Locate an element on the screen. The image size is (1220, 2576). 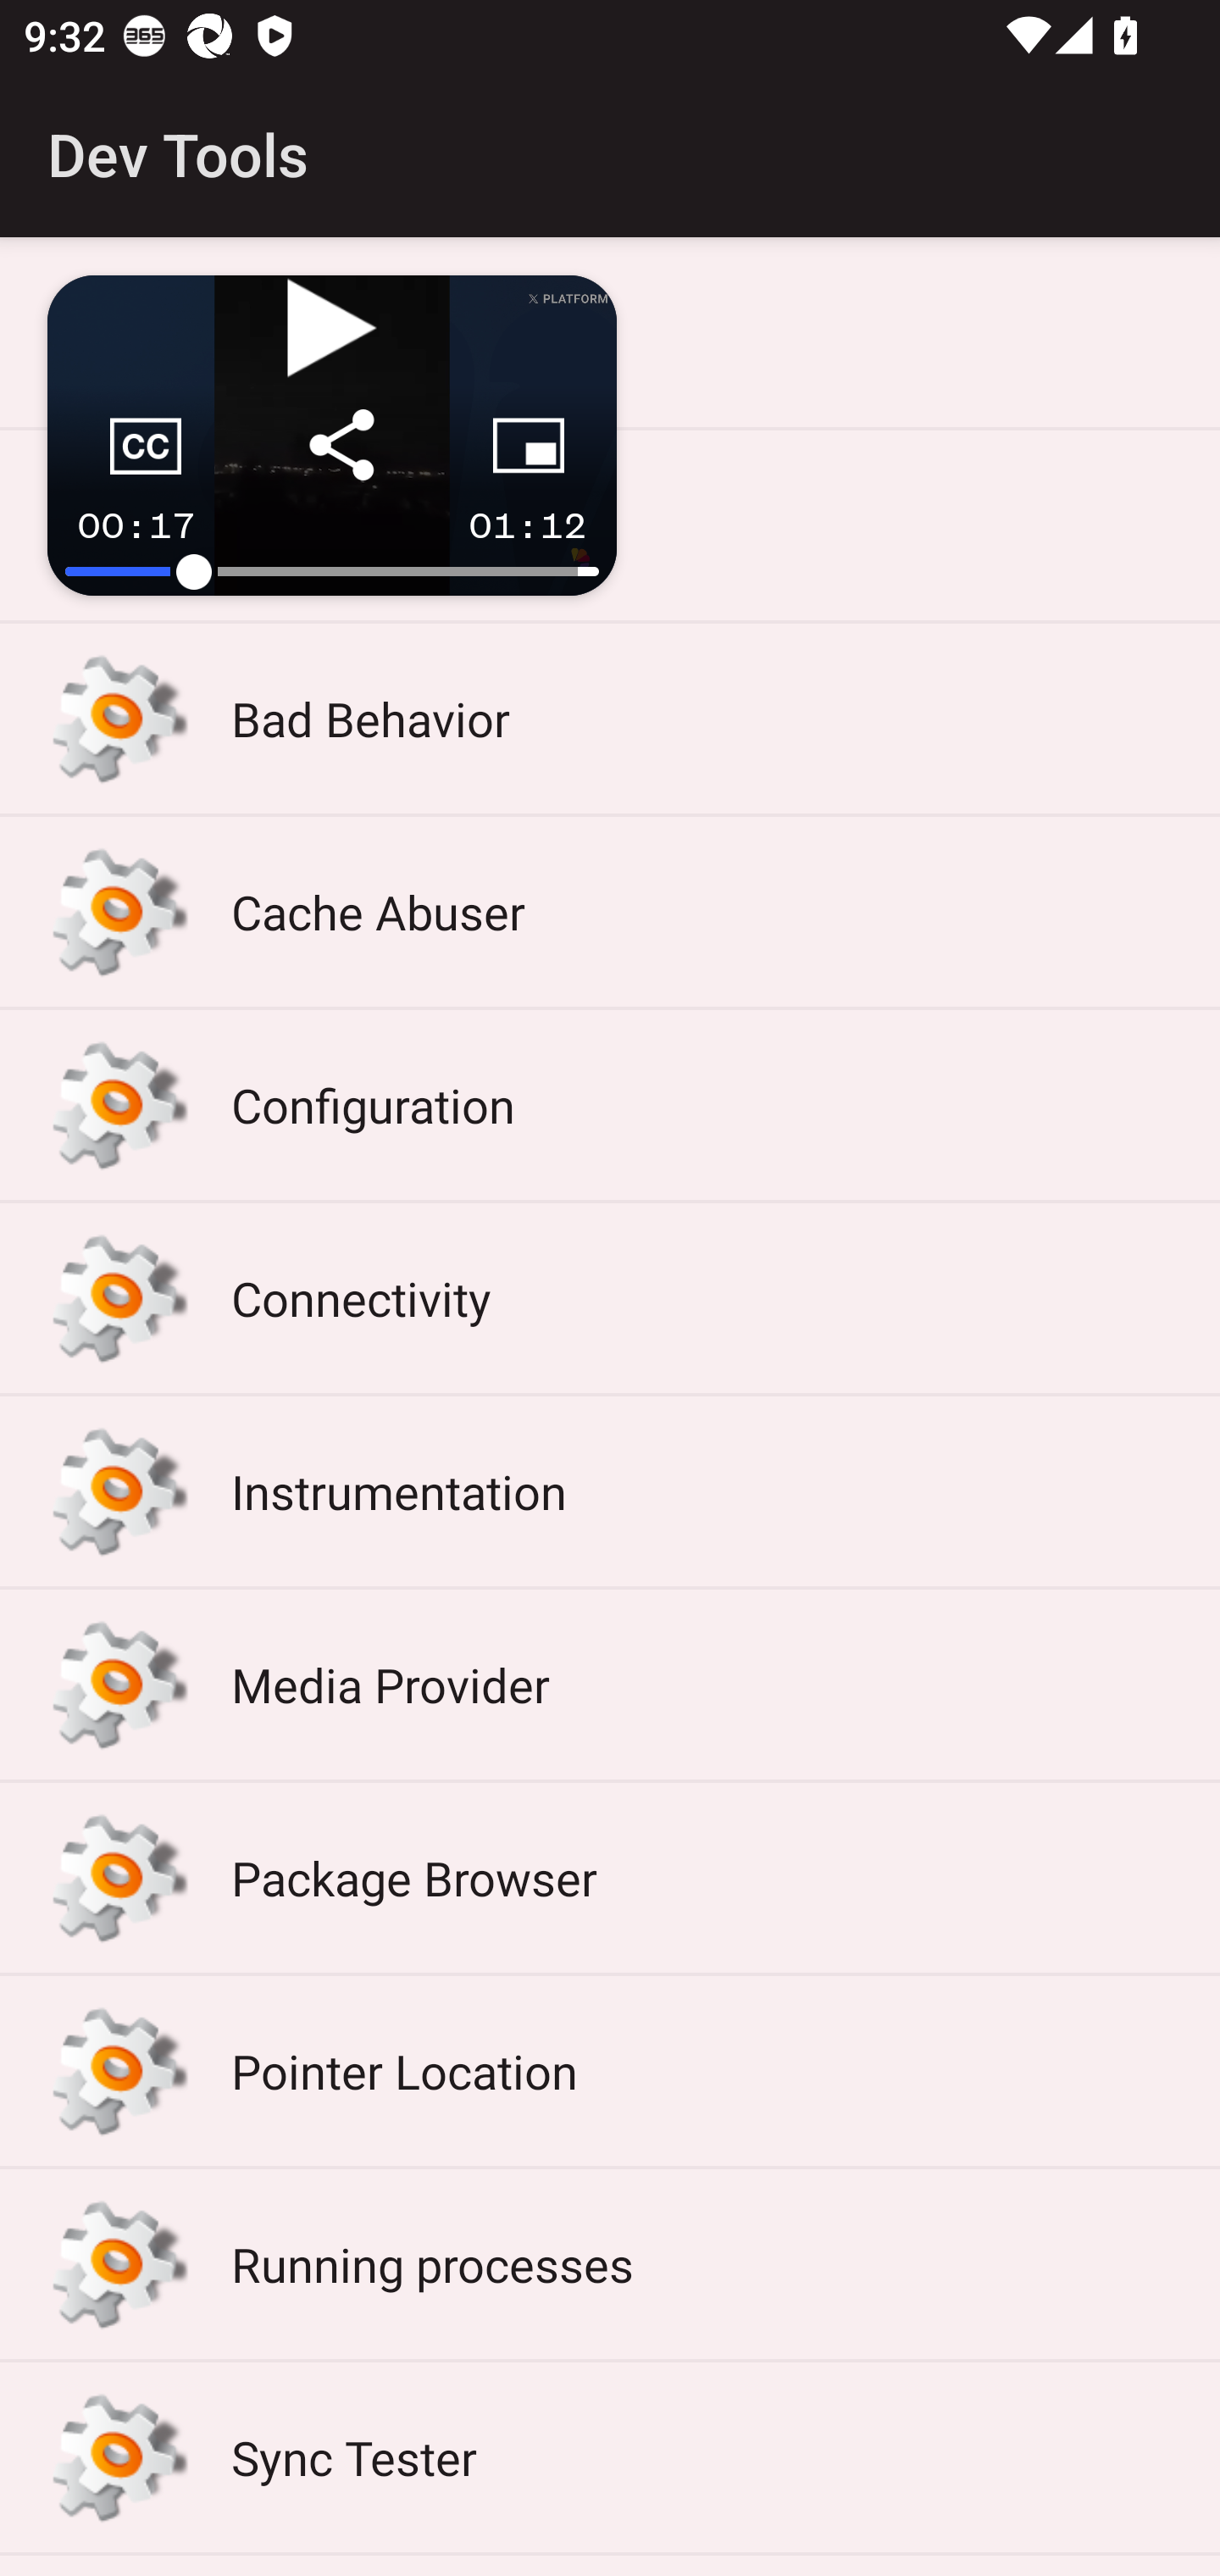
Connectivity is located at coordinates (610, 1298).